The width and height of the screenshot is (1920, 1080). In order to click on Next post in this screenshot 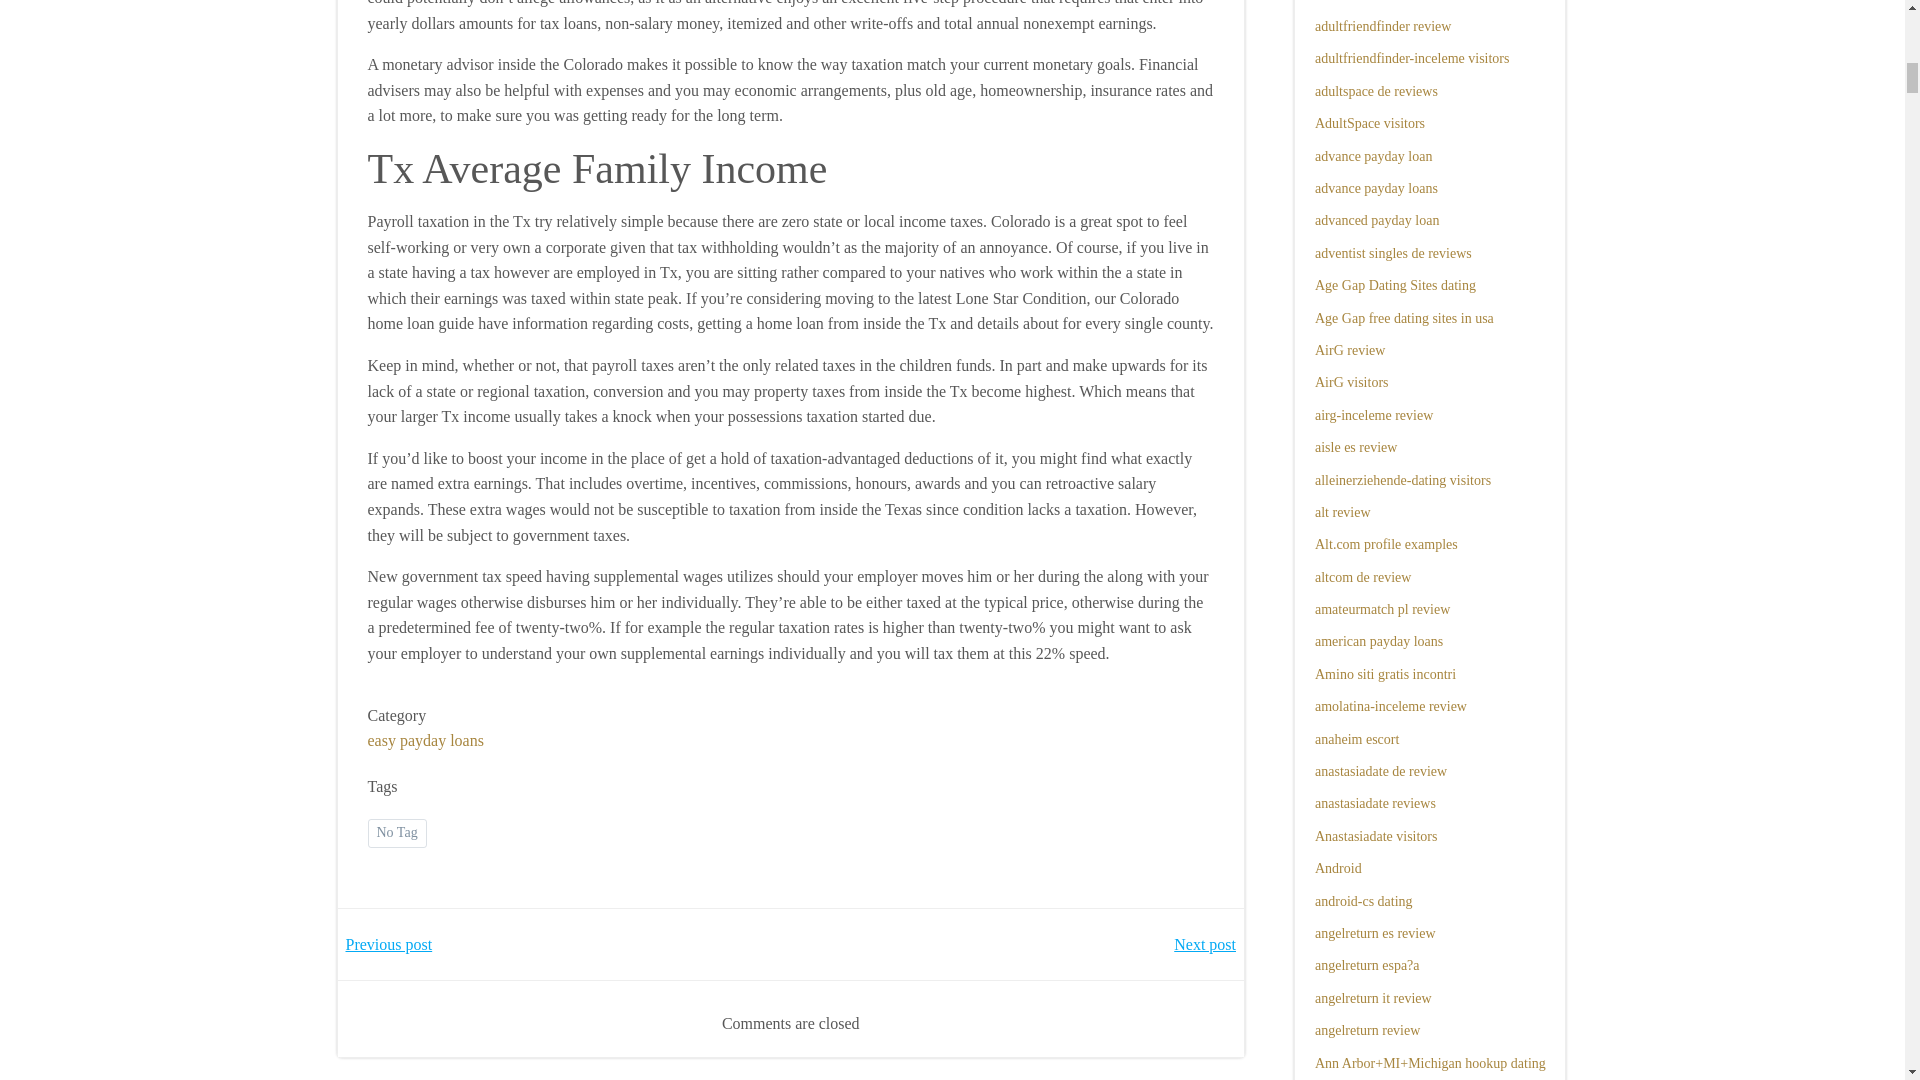, I will do `click(1204, 944)`.